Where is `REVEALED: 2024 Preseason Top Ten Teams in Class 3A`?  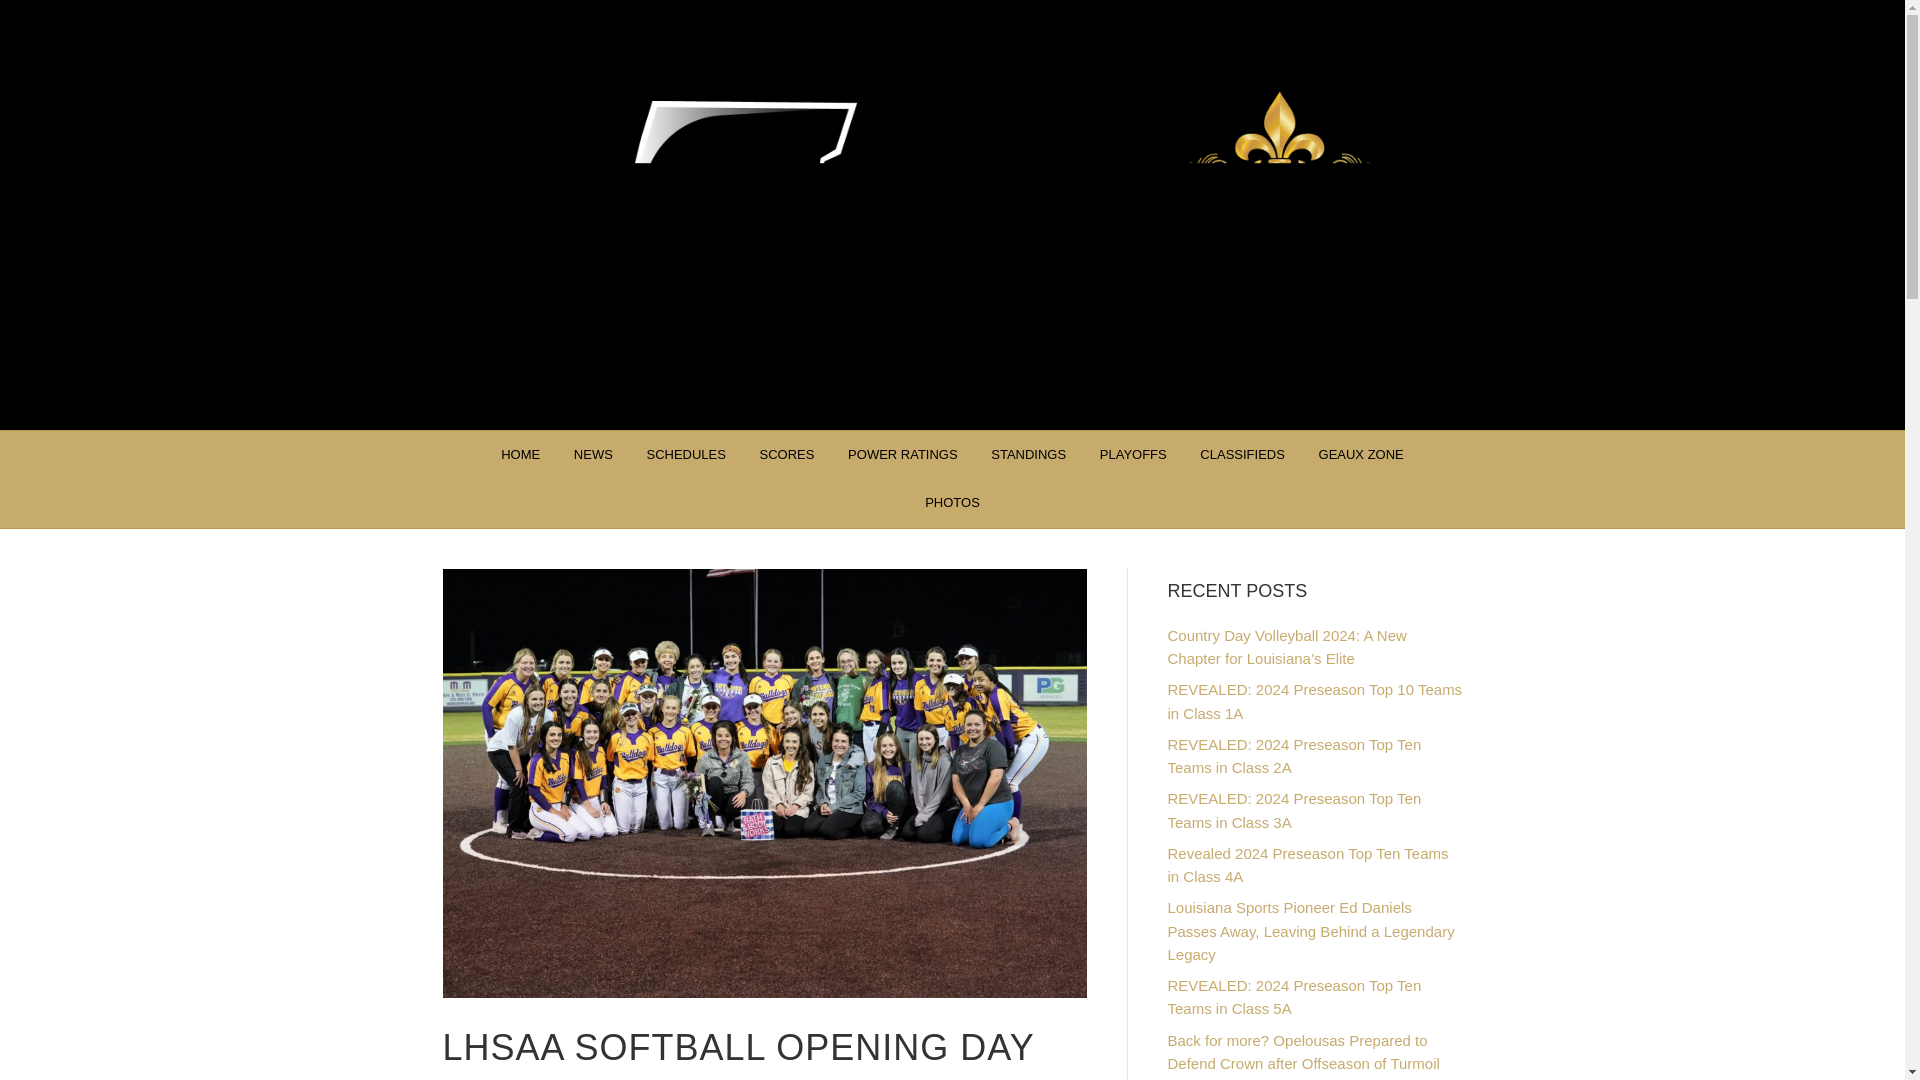
REVEALED: 2024 Preseason Top Ten Teams in Class 3A is located at coordinates (1294, 810).